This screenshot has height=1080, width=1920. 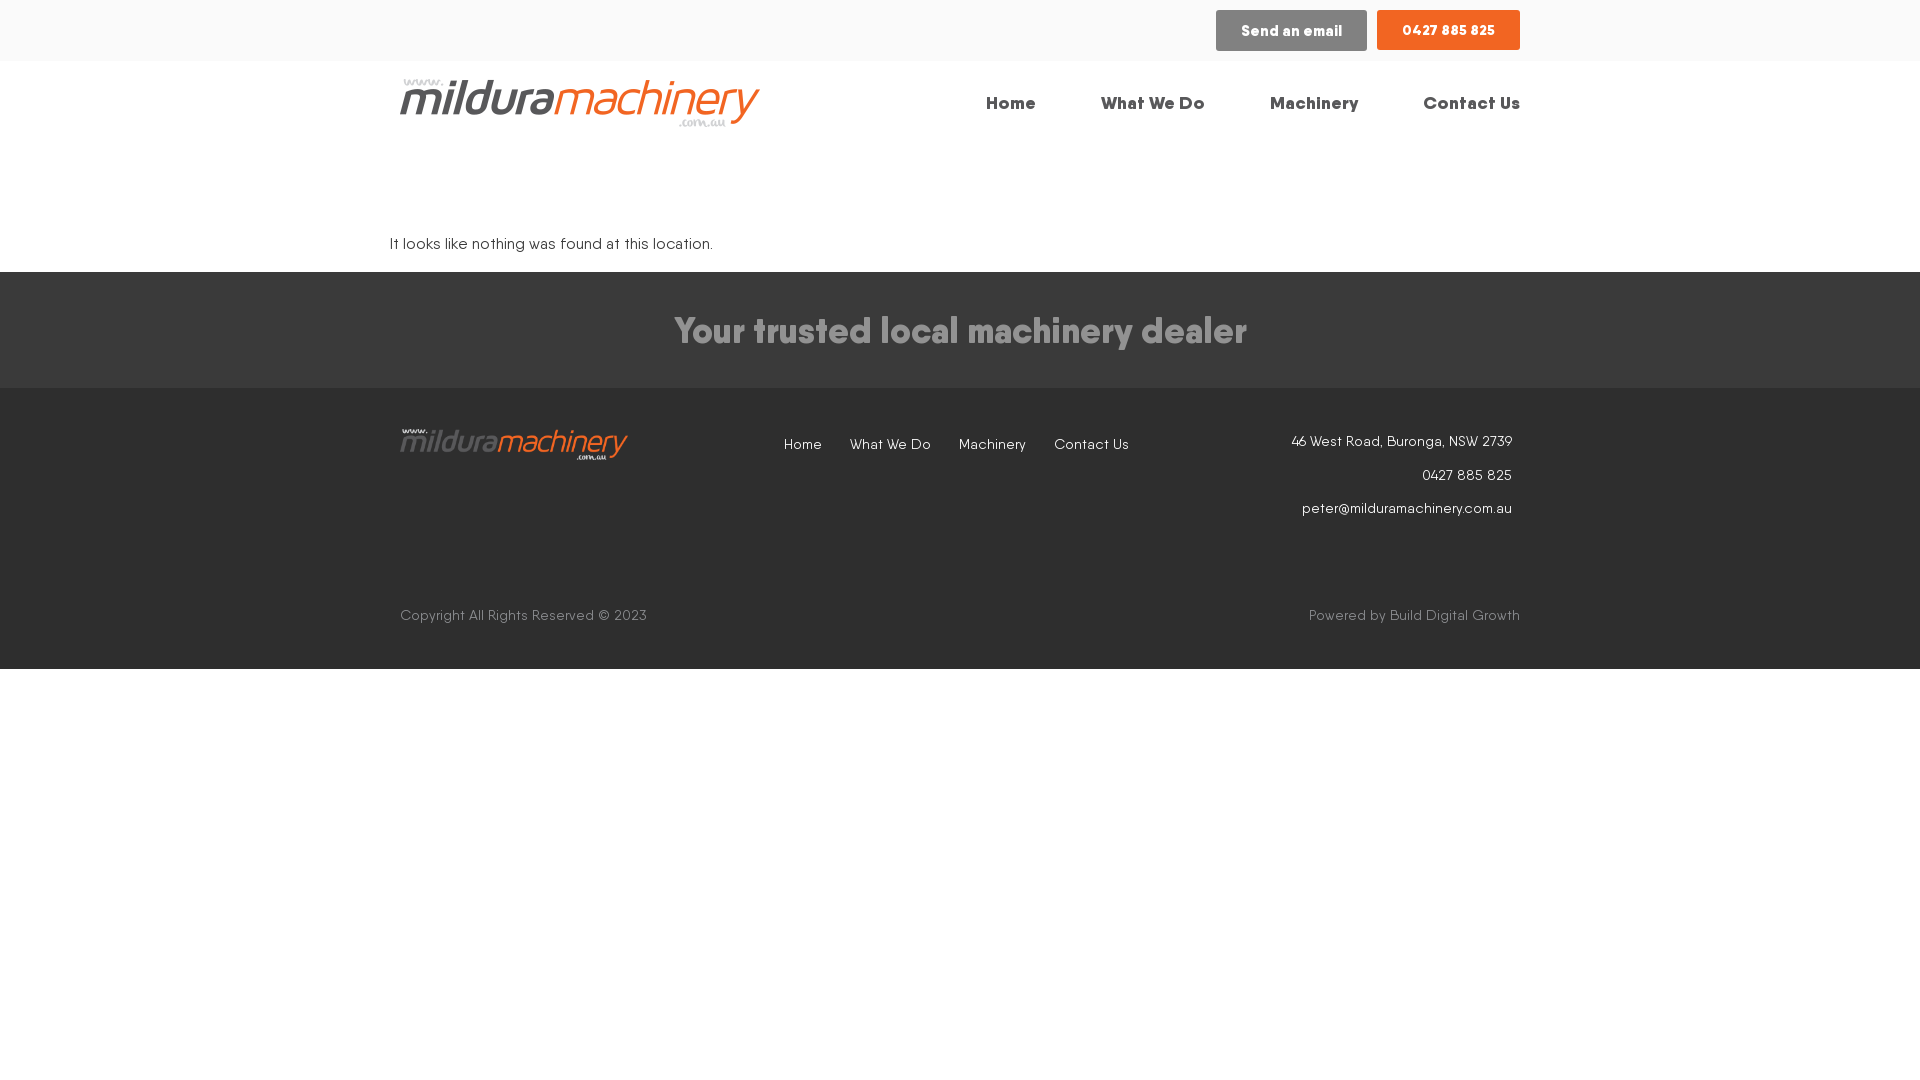 I want to click on Home, so click(x=1011, y=103).